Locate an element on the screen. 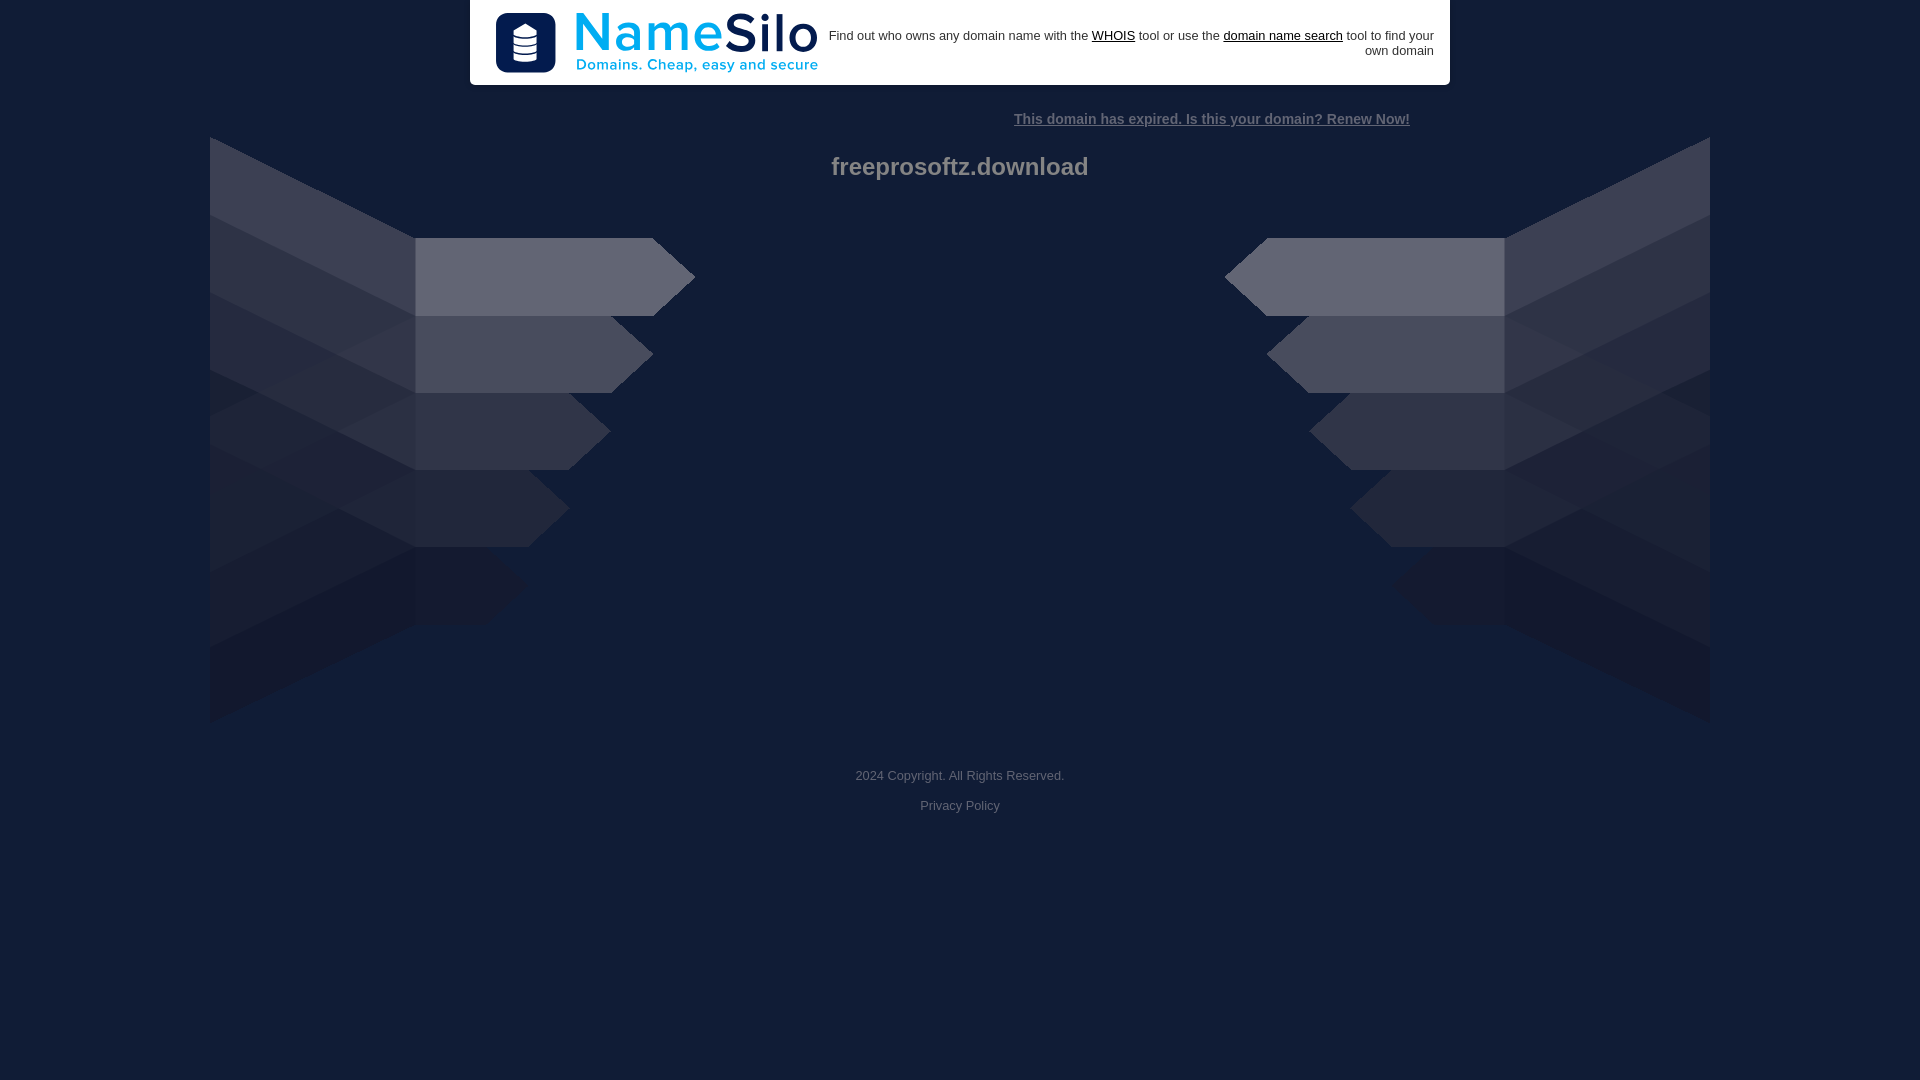  Privacy Policy is located at coordinates (960, 806).